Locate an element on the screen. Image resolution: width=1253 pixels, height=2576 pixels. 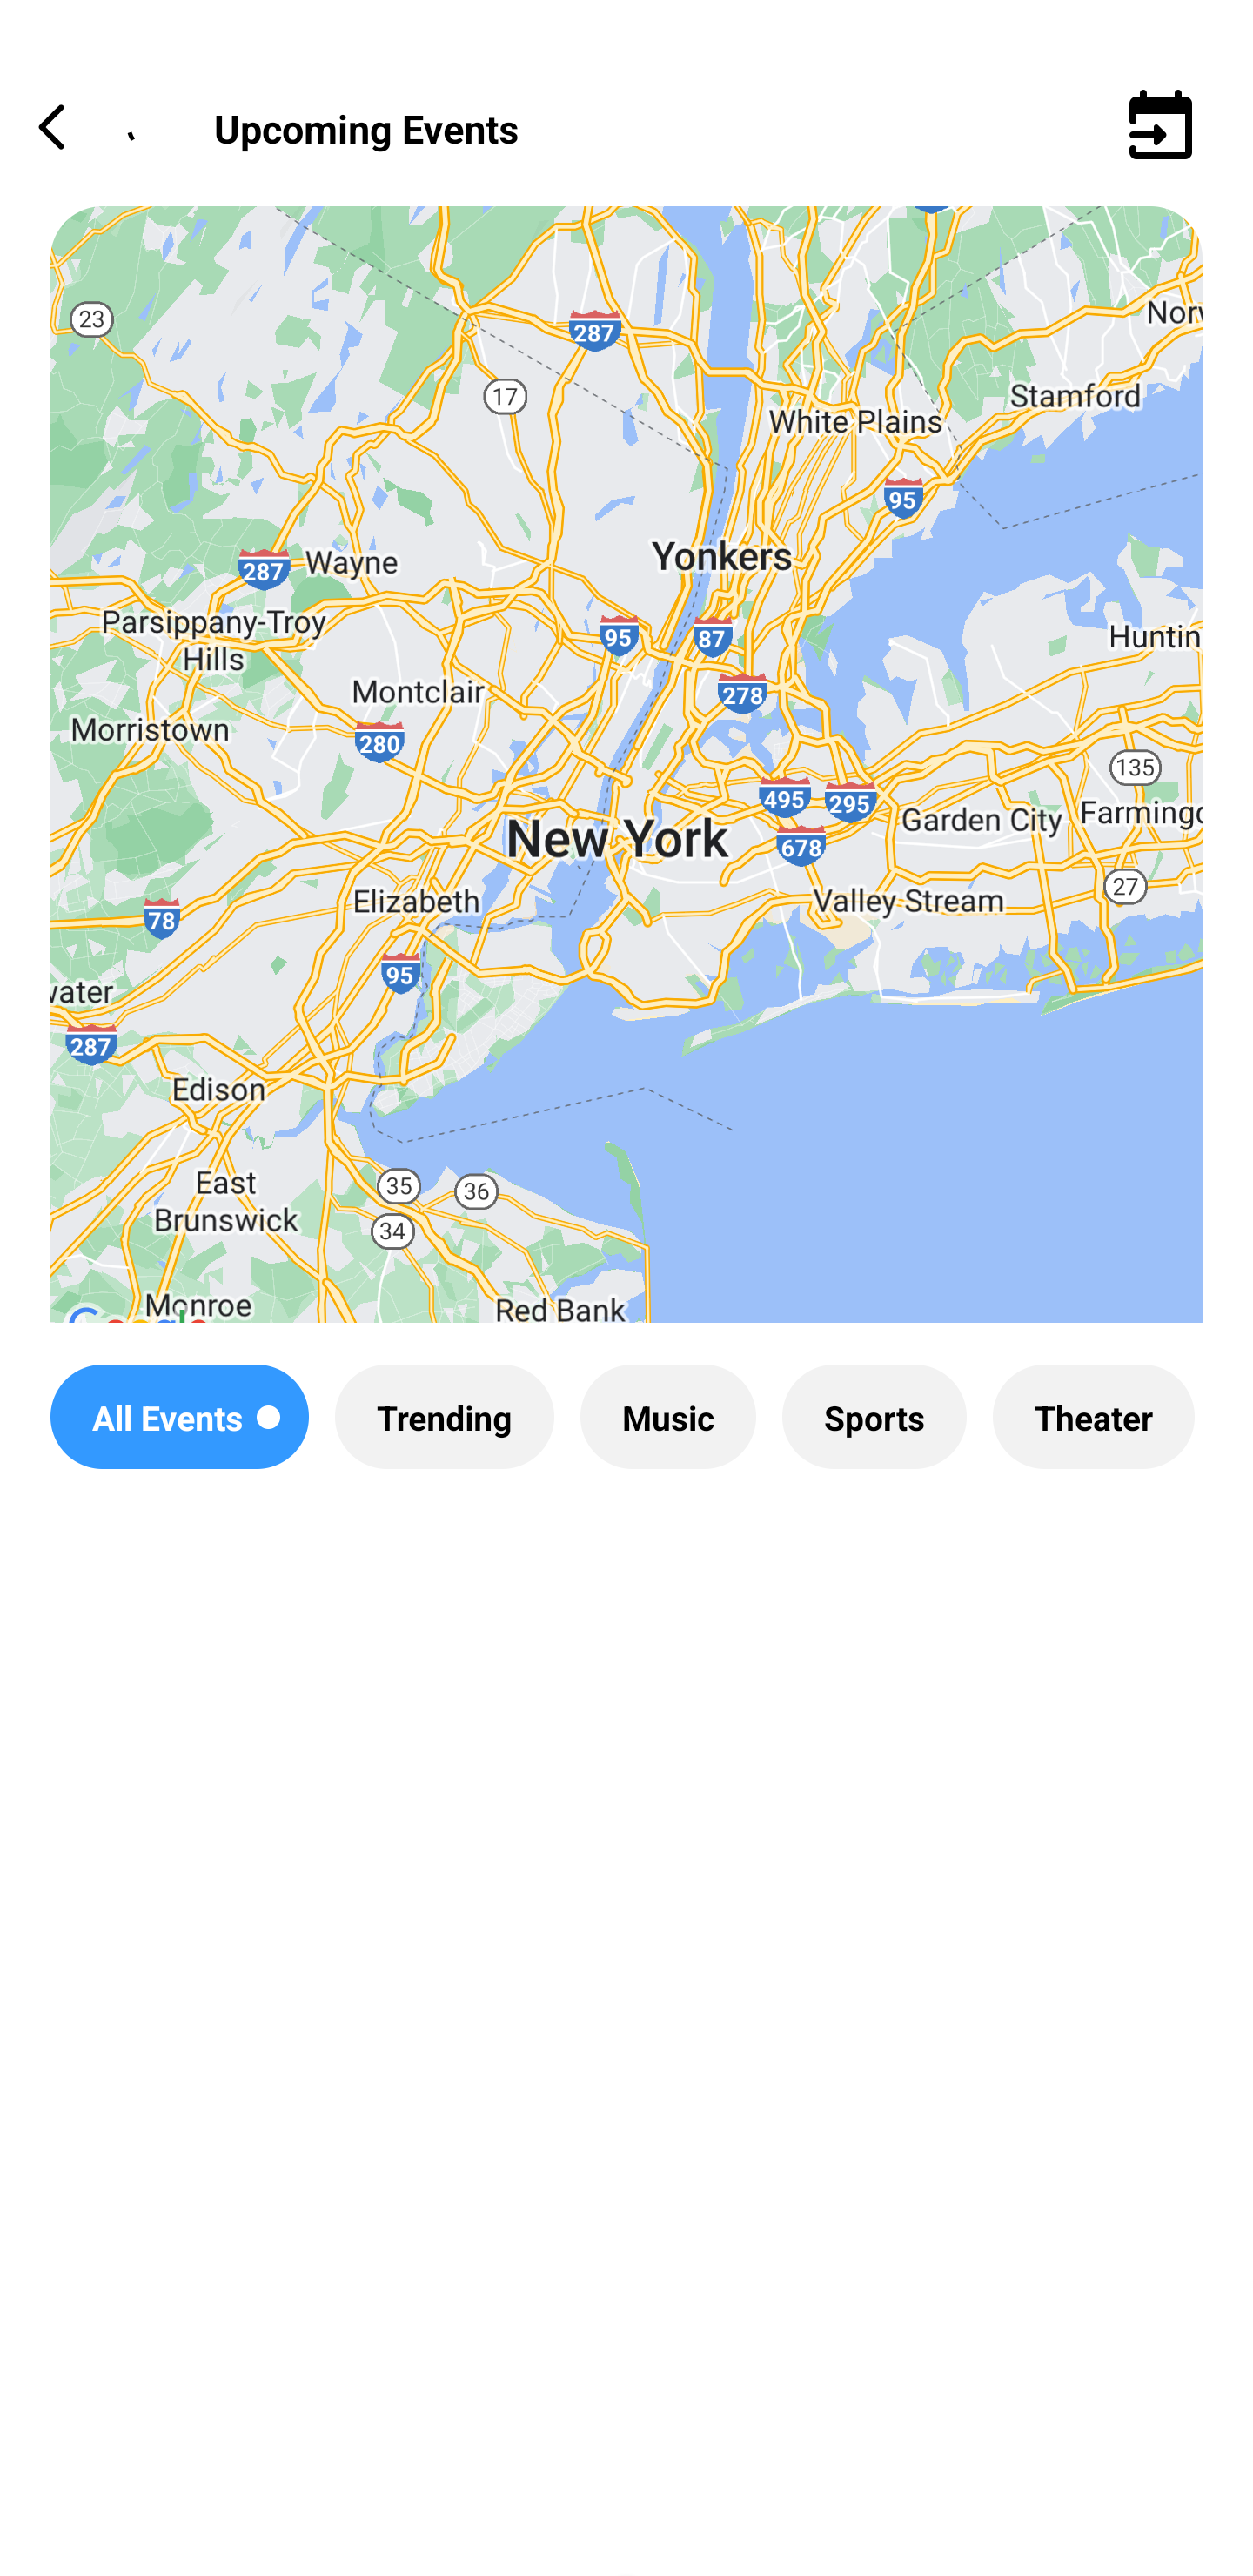
All Events is located at coordinates (179, 1417).